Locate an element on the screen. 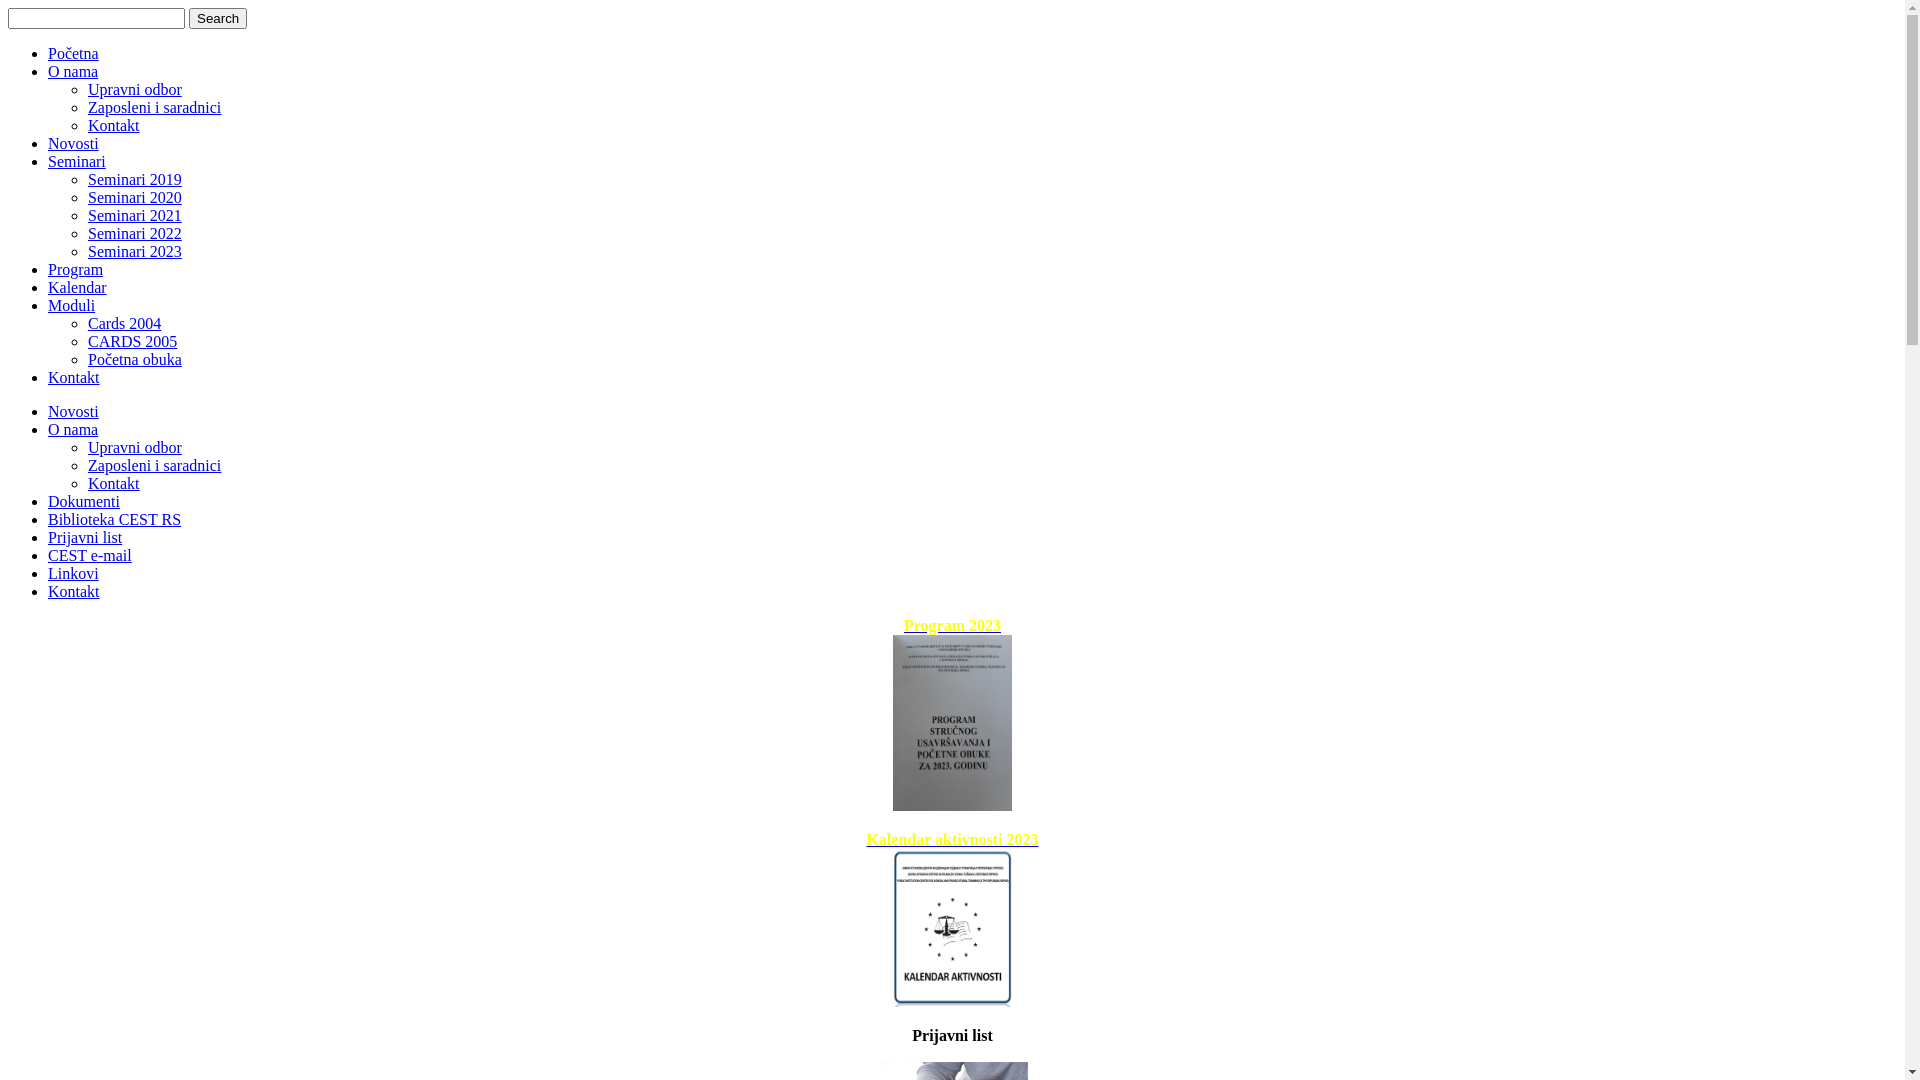  Seminari 2022 is located at coordinates (135, 234).